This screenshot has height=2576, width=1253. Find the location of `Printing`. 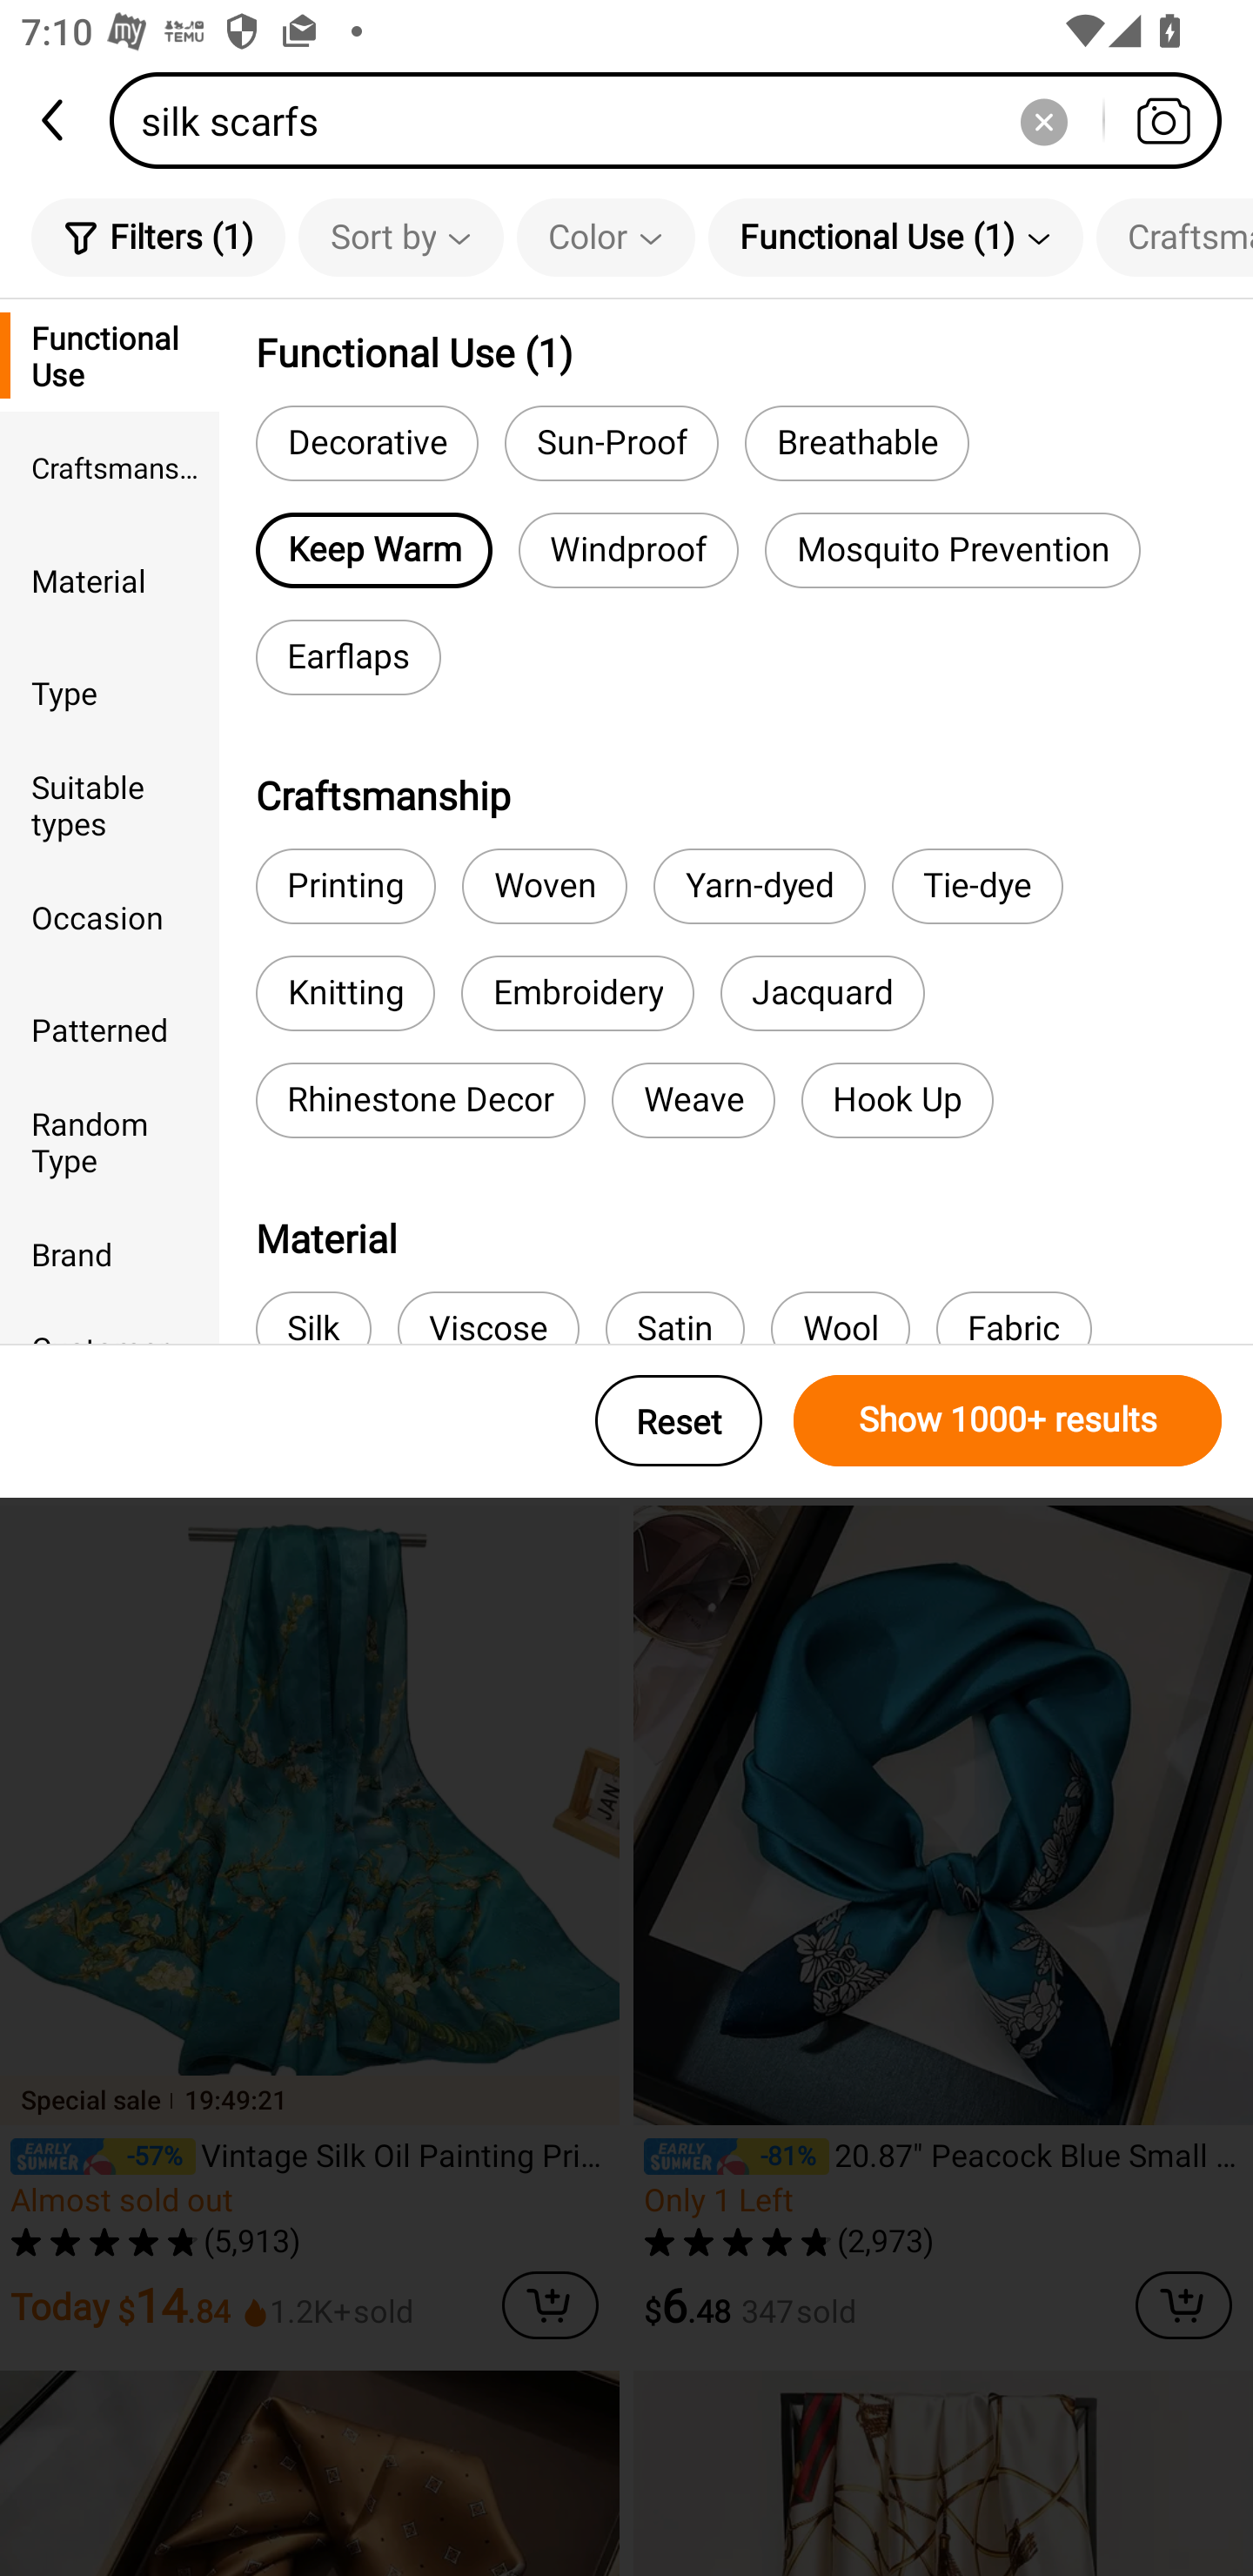

Printing is located at coordinates (345, 886).